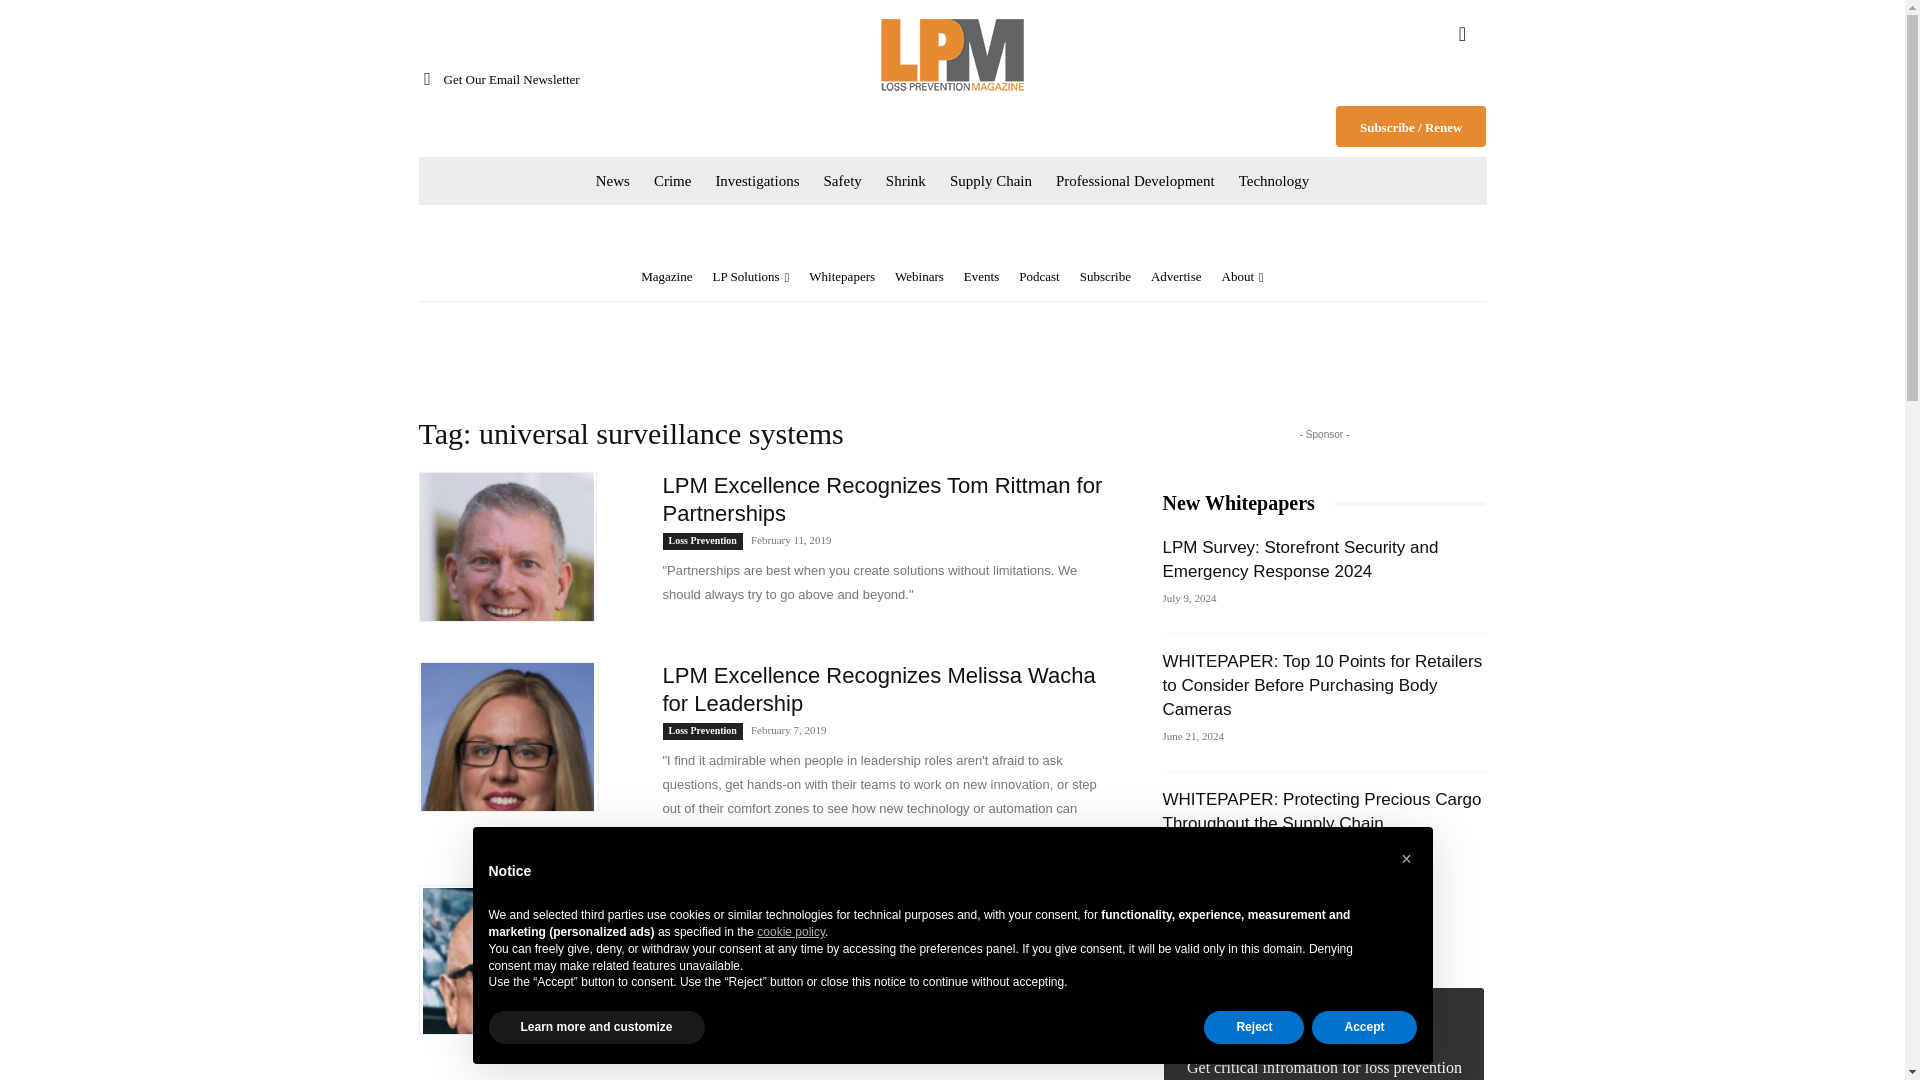 The height and width of the screenshot is (1080, 1920). Describe the element at coordinates (508, 737) in the screenshot. I see `LPM Excellence Recognizes Melissa Wacha for Leadership` at that location.